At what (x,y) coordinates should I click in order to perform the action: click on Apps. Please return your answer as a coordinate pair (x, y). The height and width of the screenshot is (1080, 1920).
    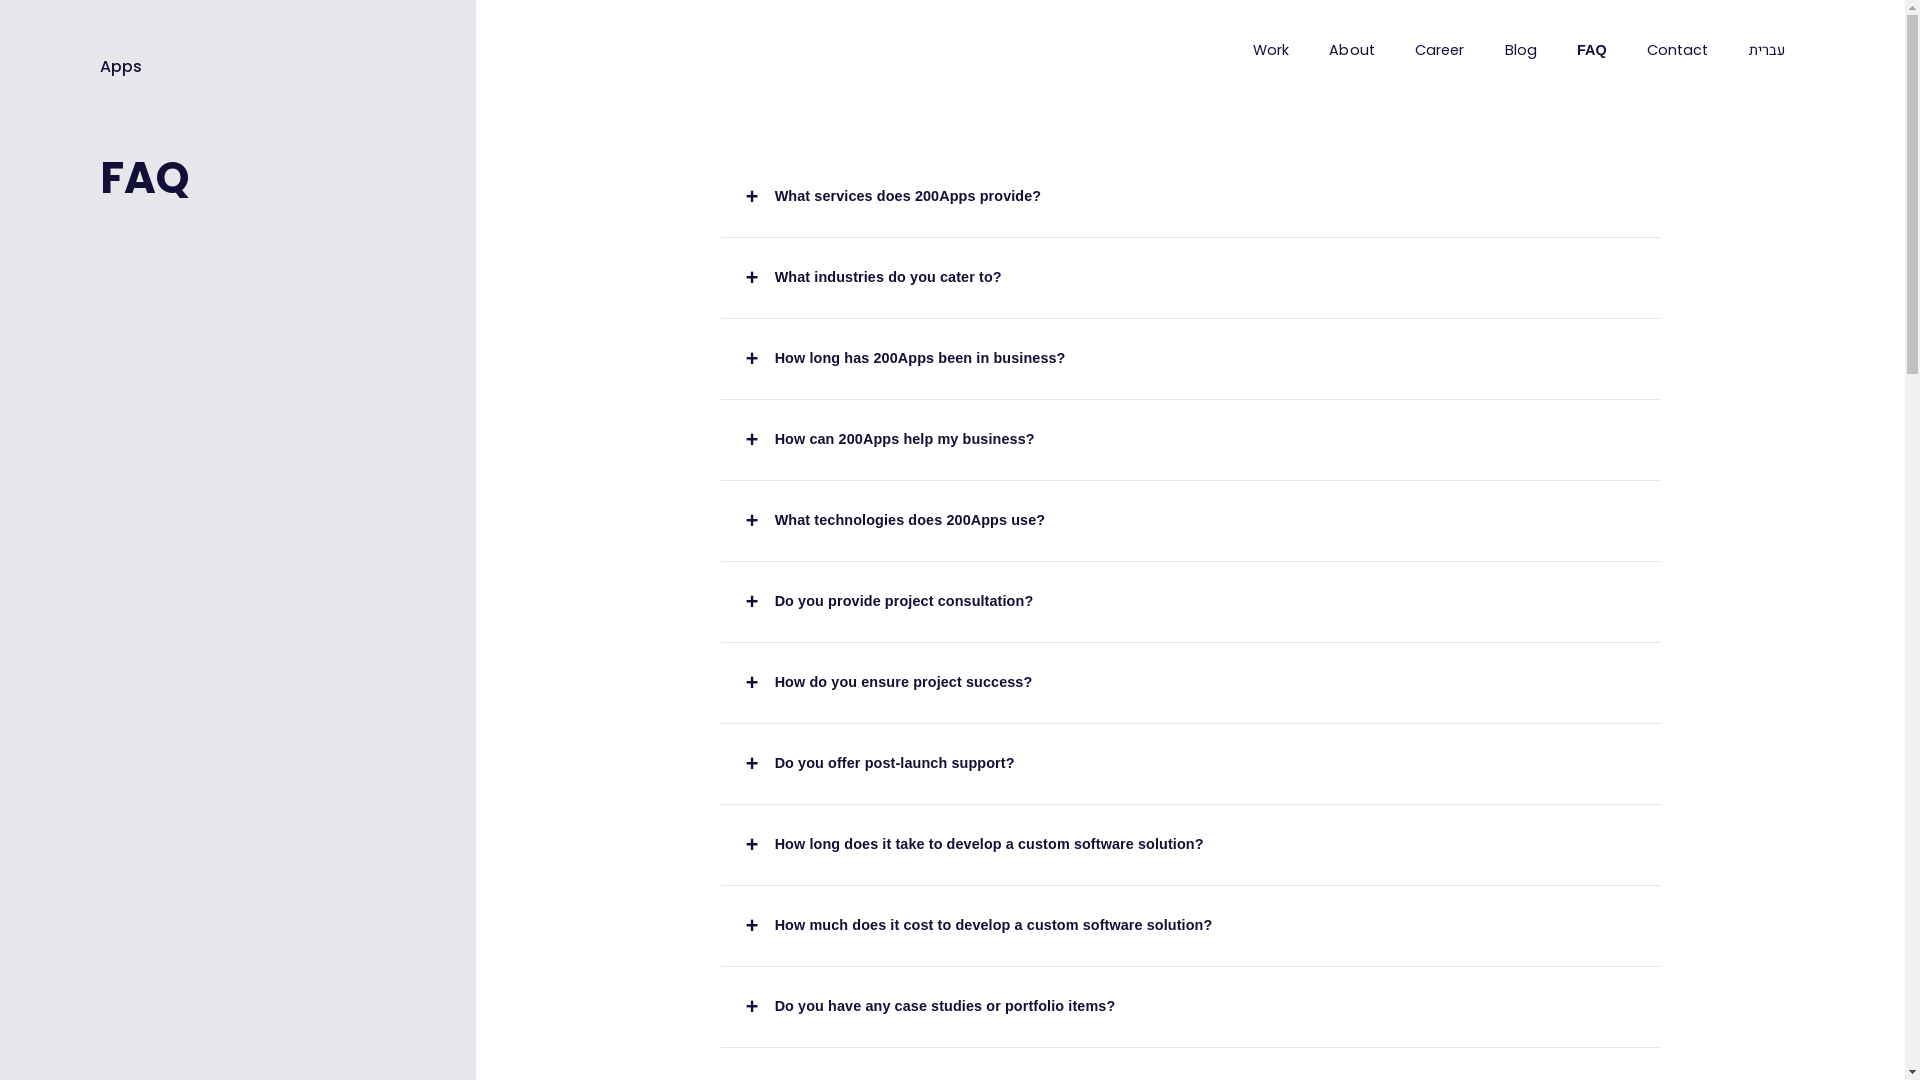
    Looking at the image, I should click on (121, 53).